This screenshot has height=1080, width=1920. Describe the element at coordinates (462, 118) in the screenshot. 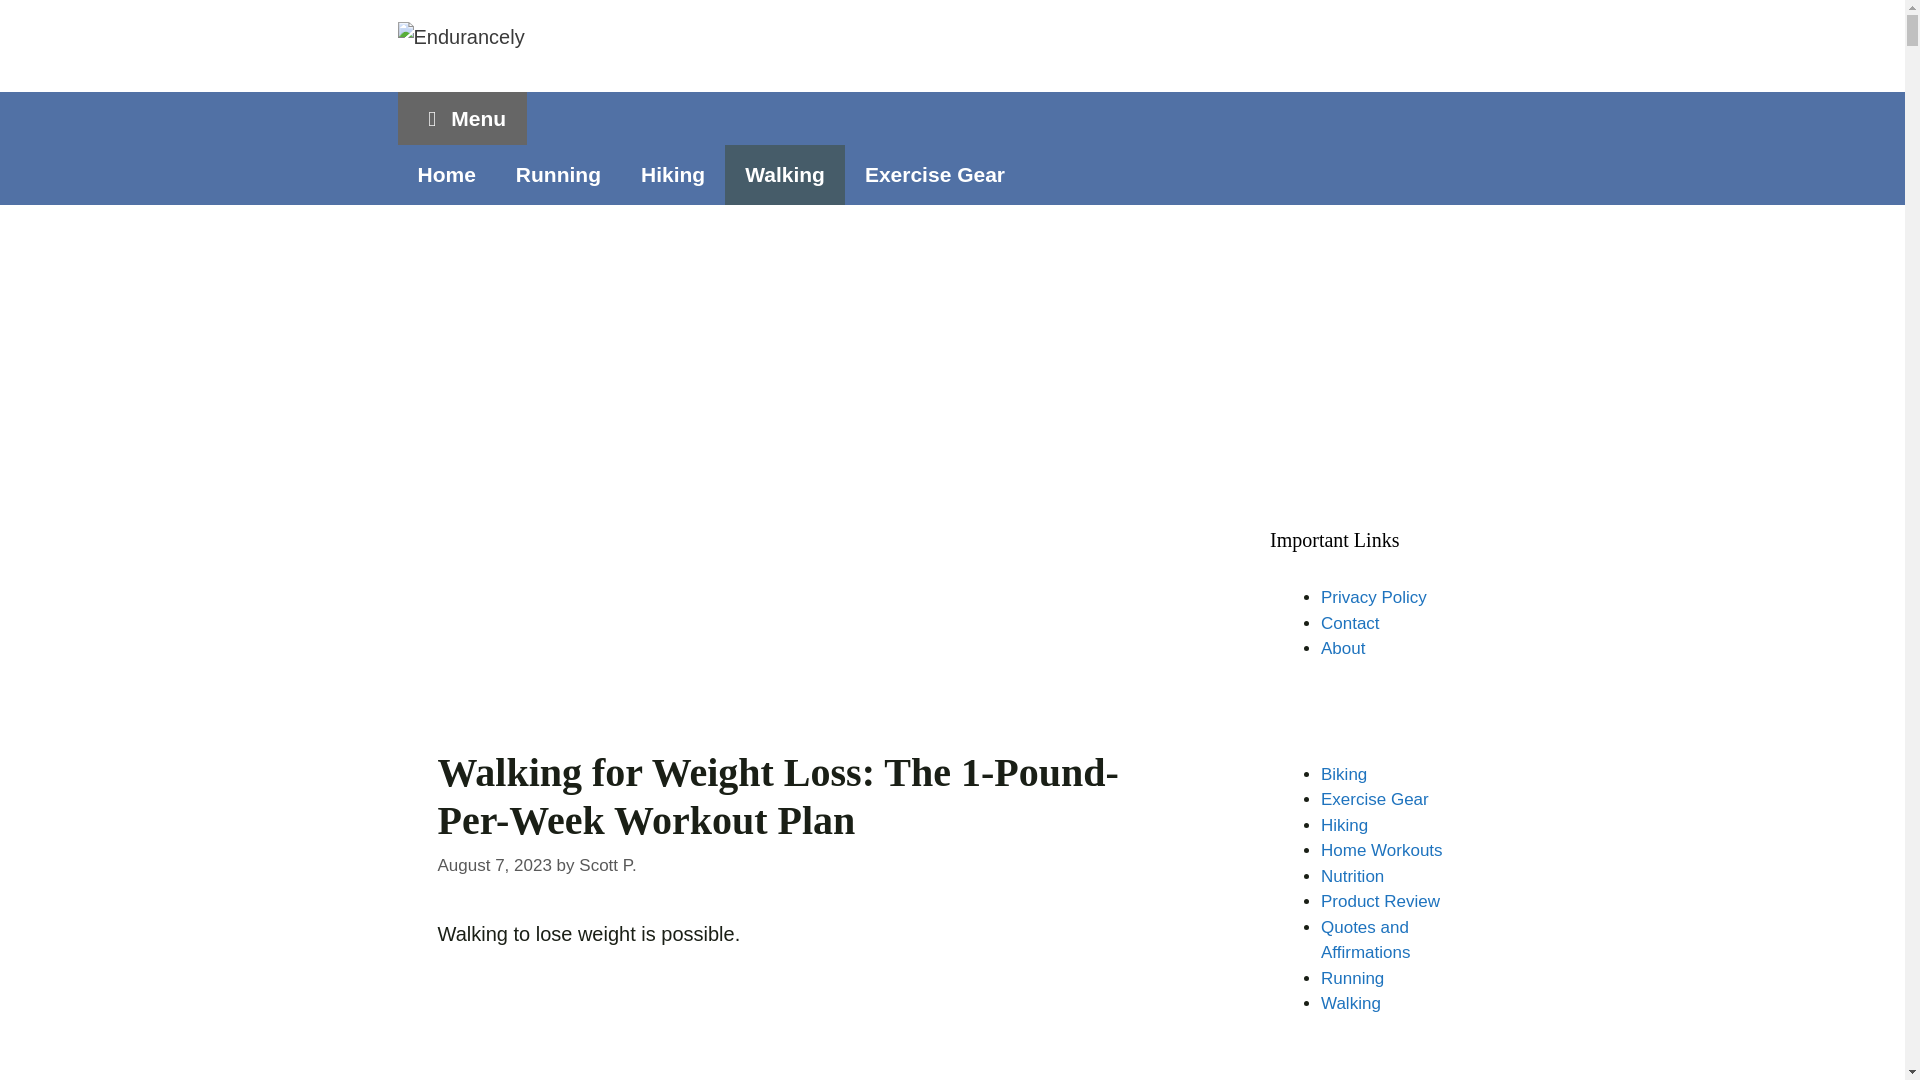

I see `Menu` at that location.